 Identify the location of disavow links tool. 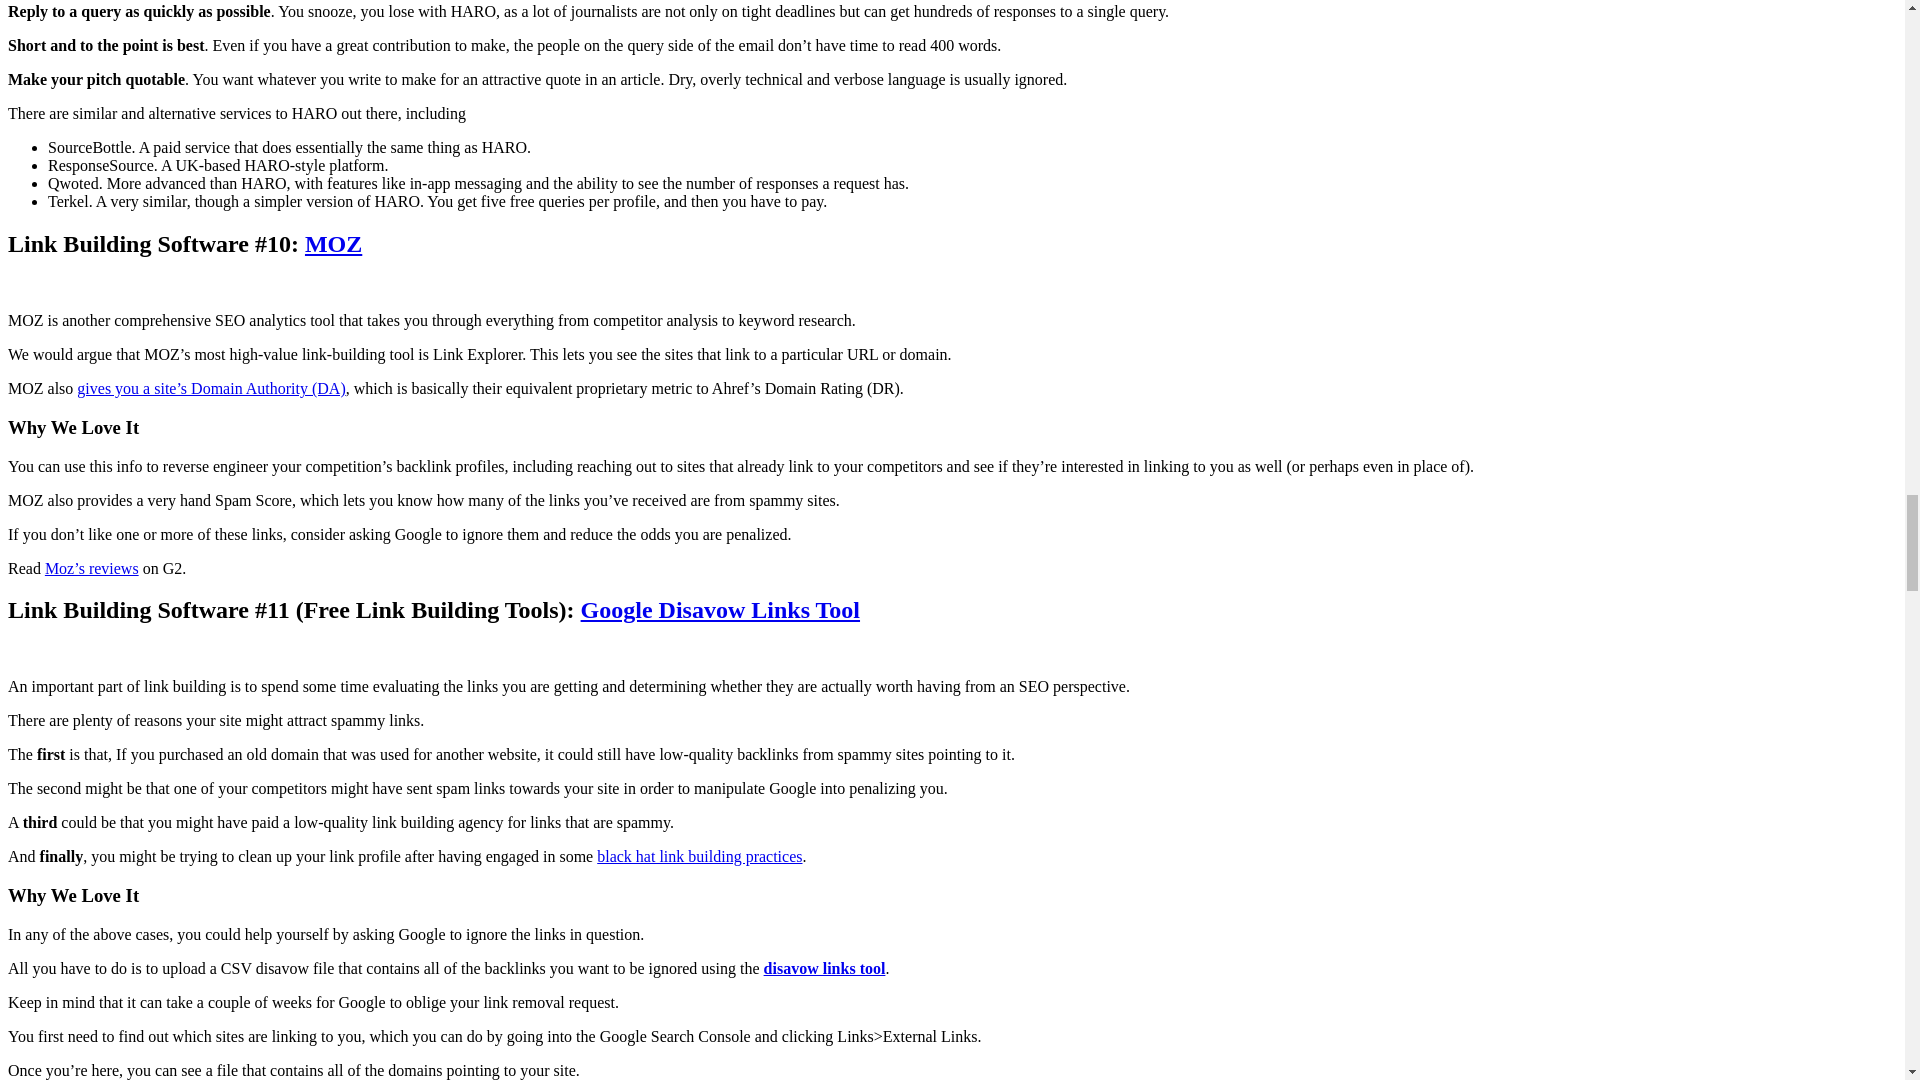
(824, 968).